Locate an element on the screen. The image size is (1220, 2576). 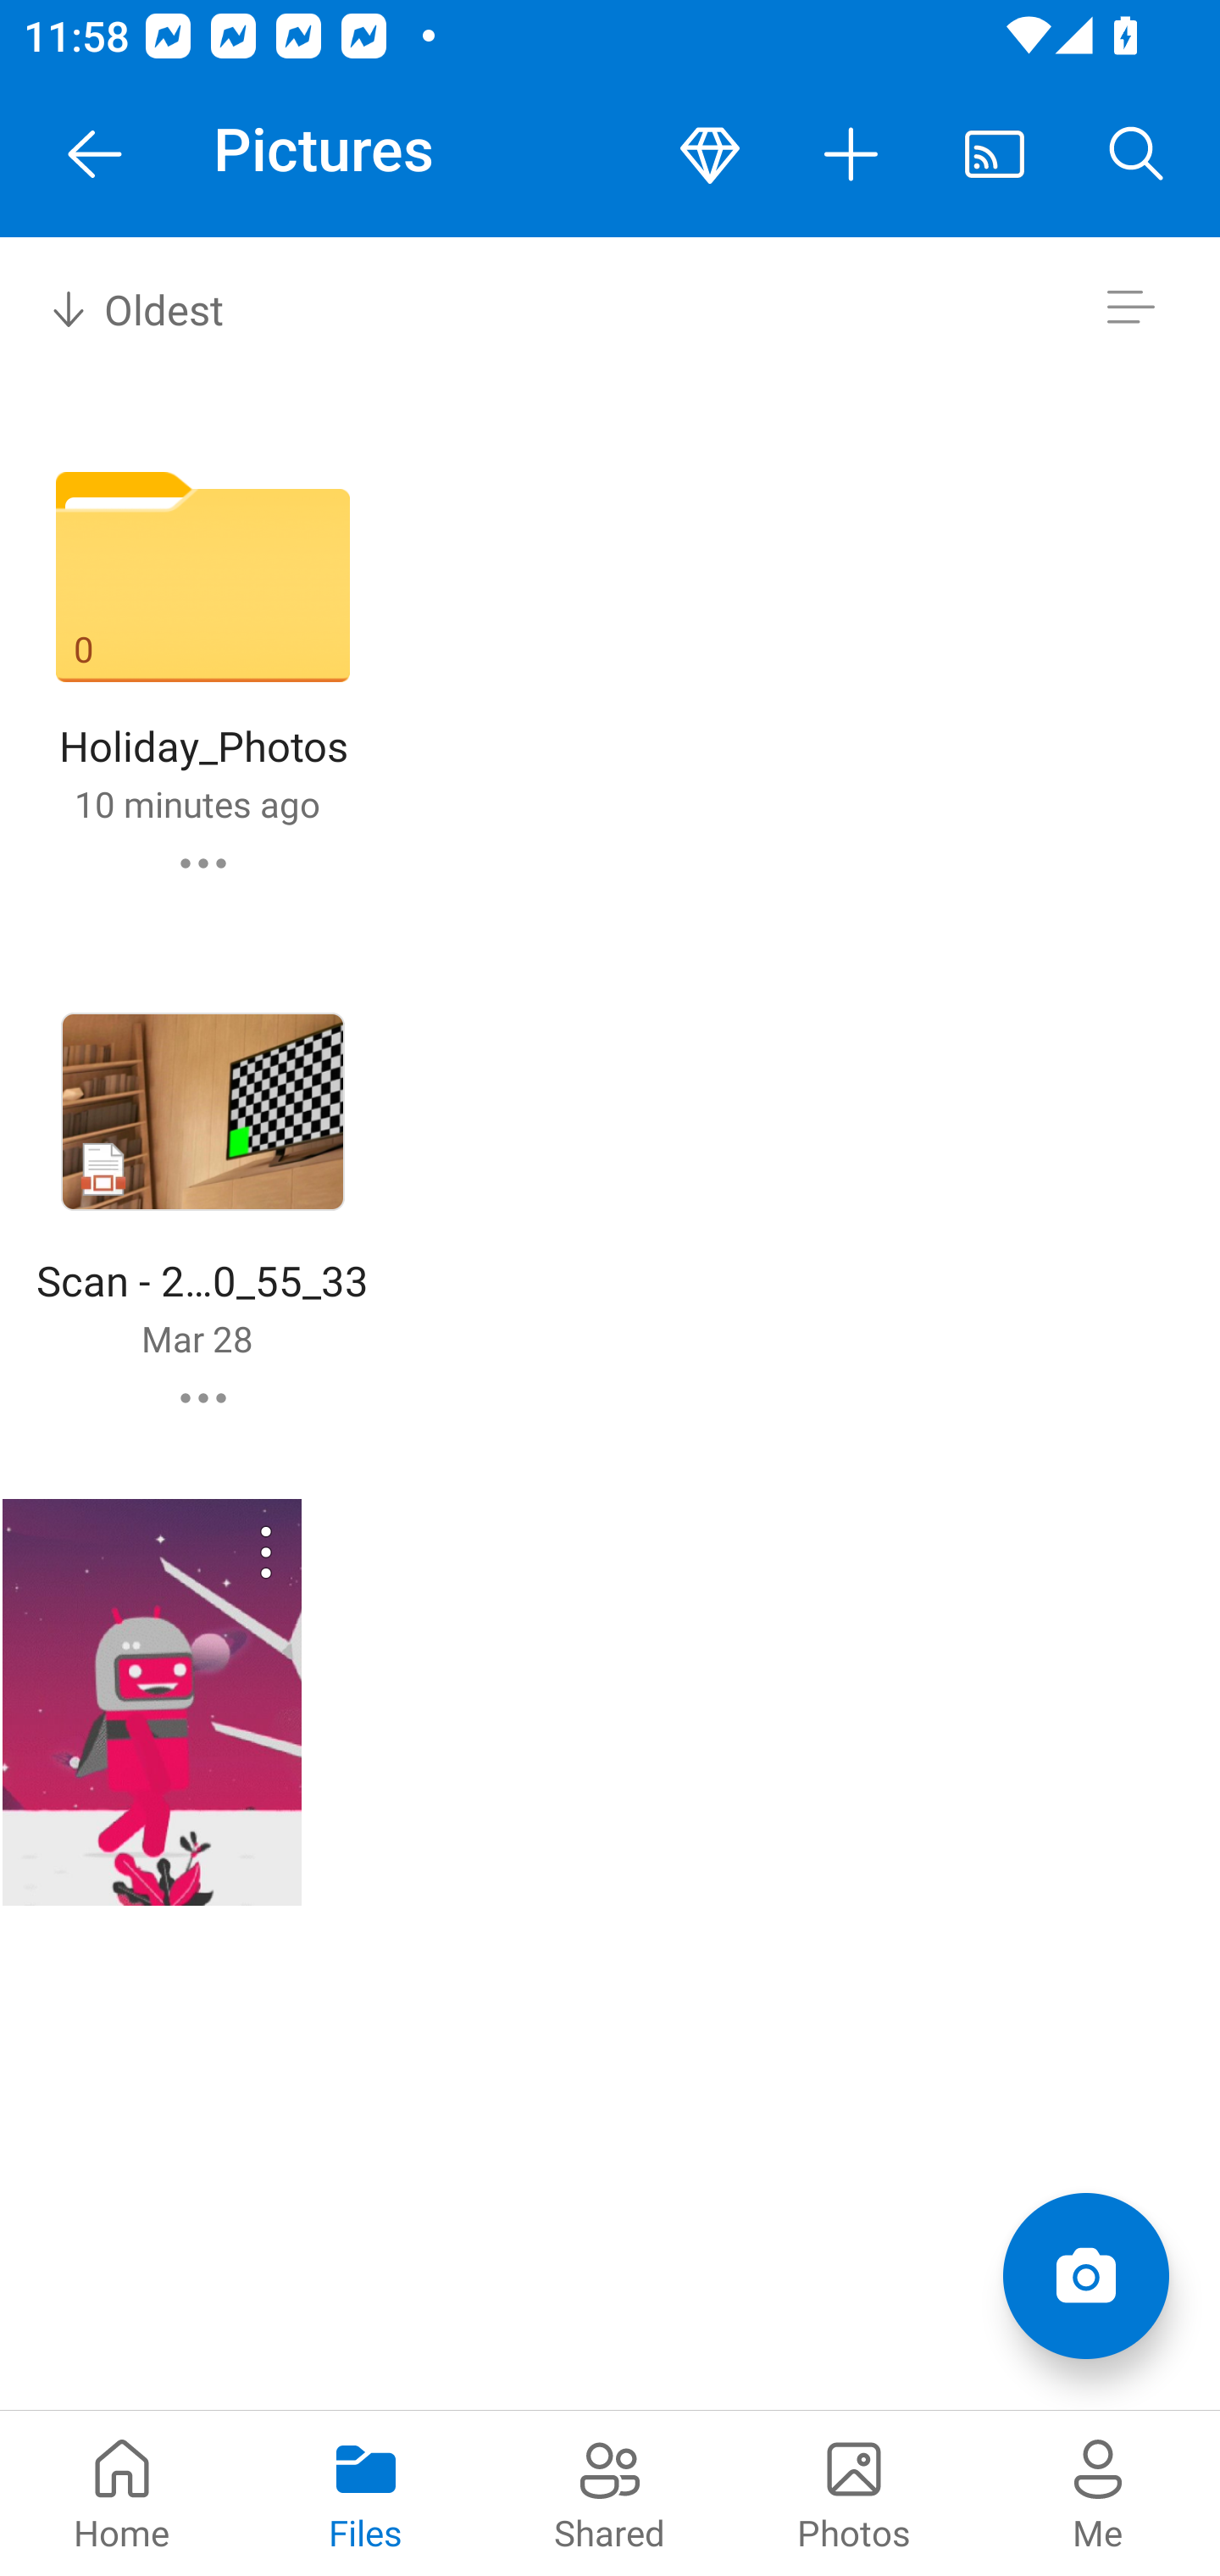
Shared pivot Shared is located at coordinates (610, 2493).